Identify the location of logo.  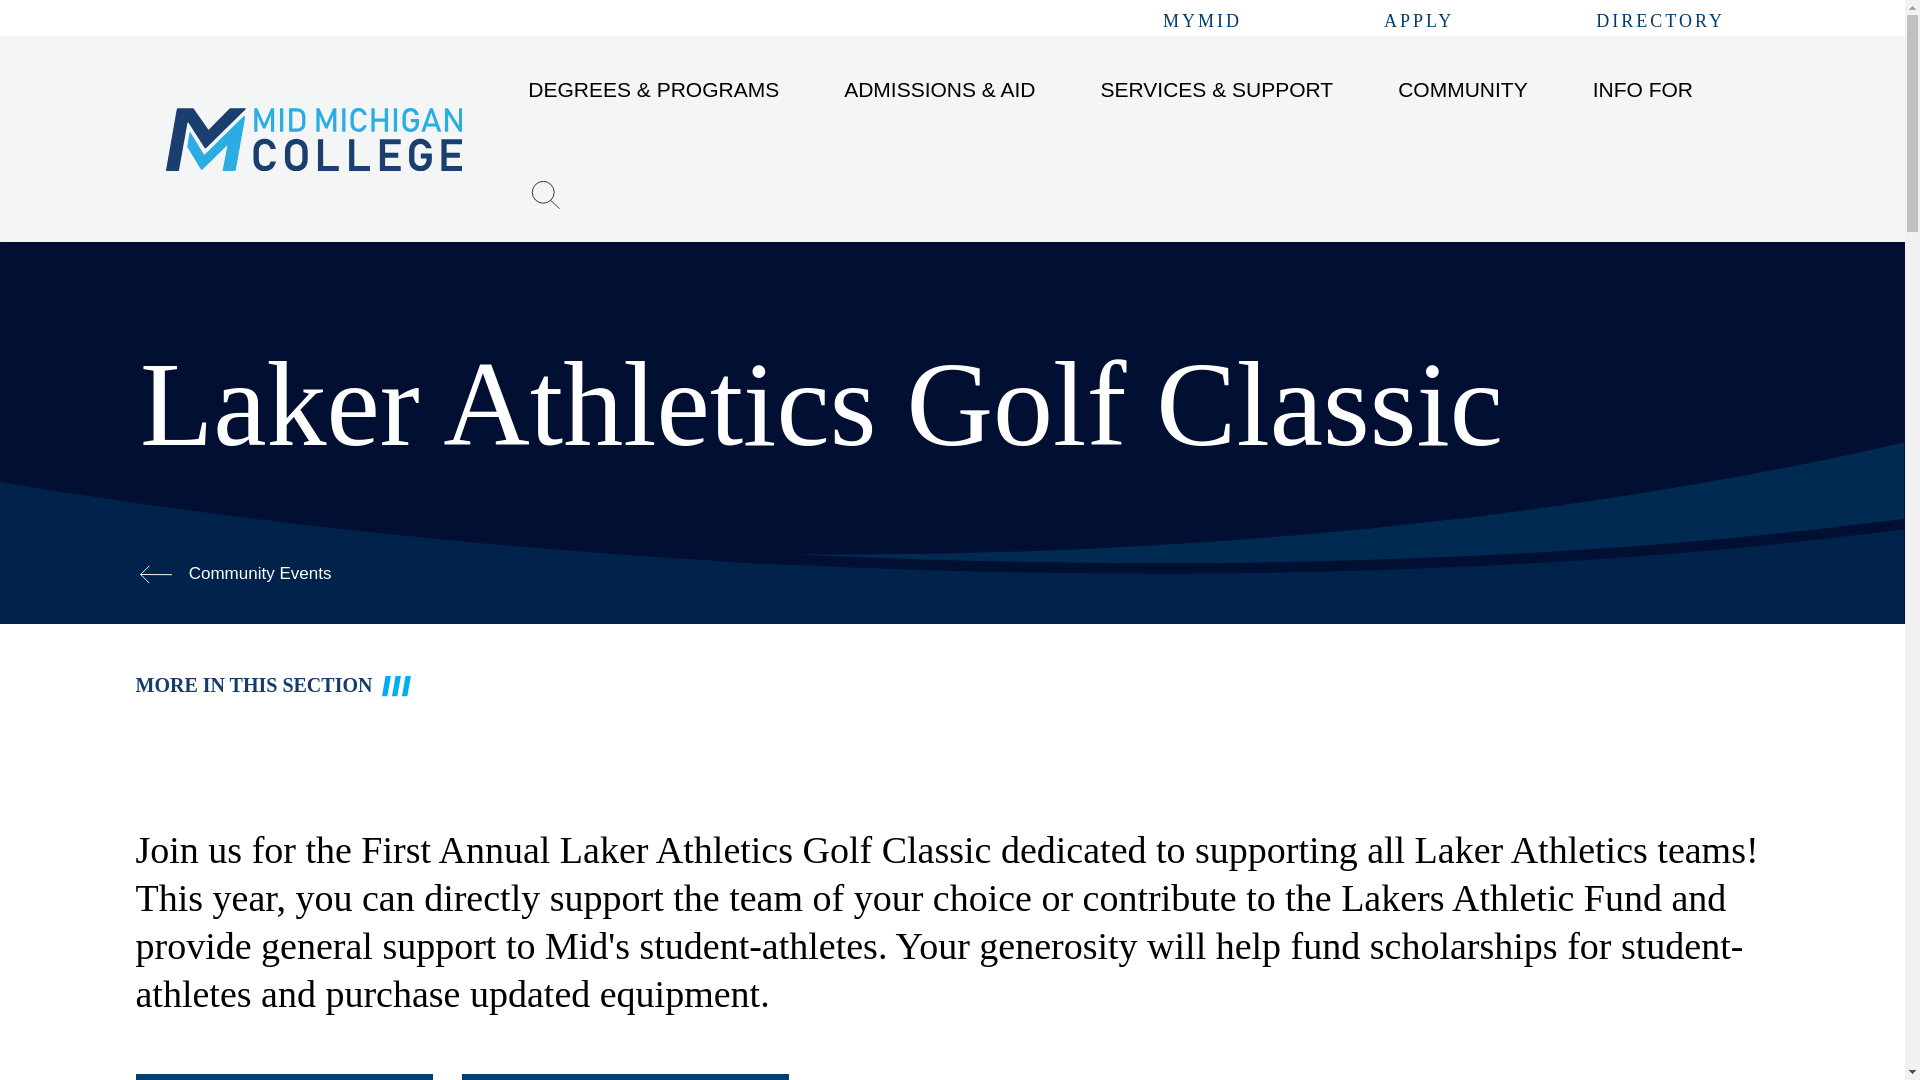
(314, 138).